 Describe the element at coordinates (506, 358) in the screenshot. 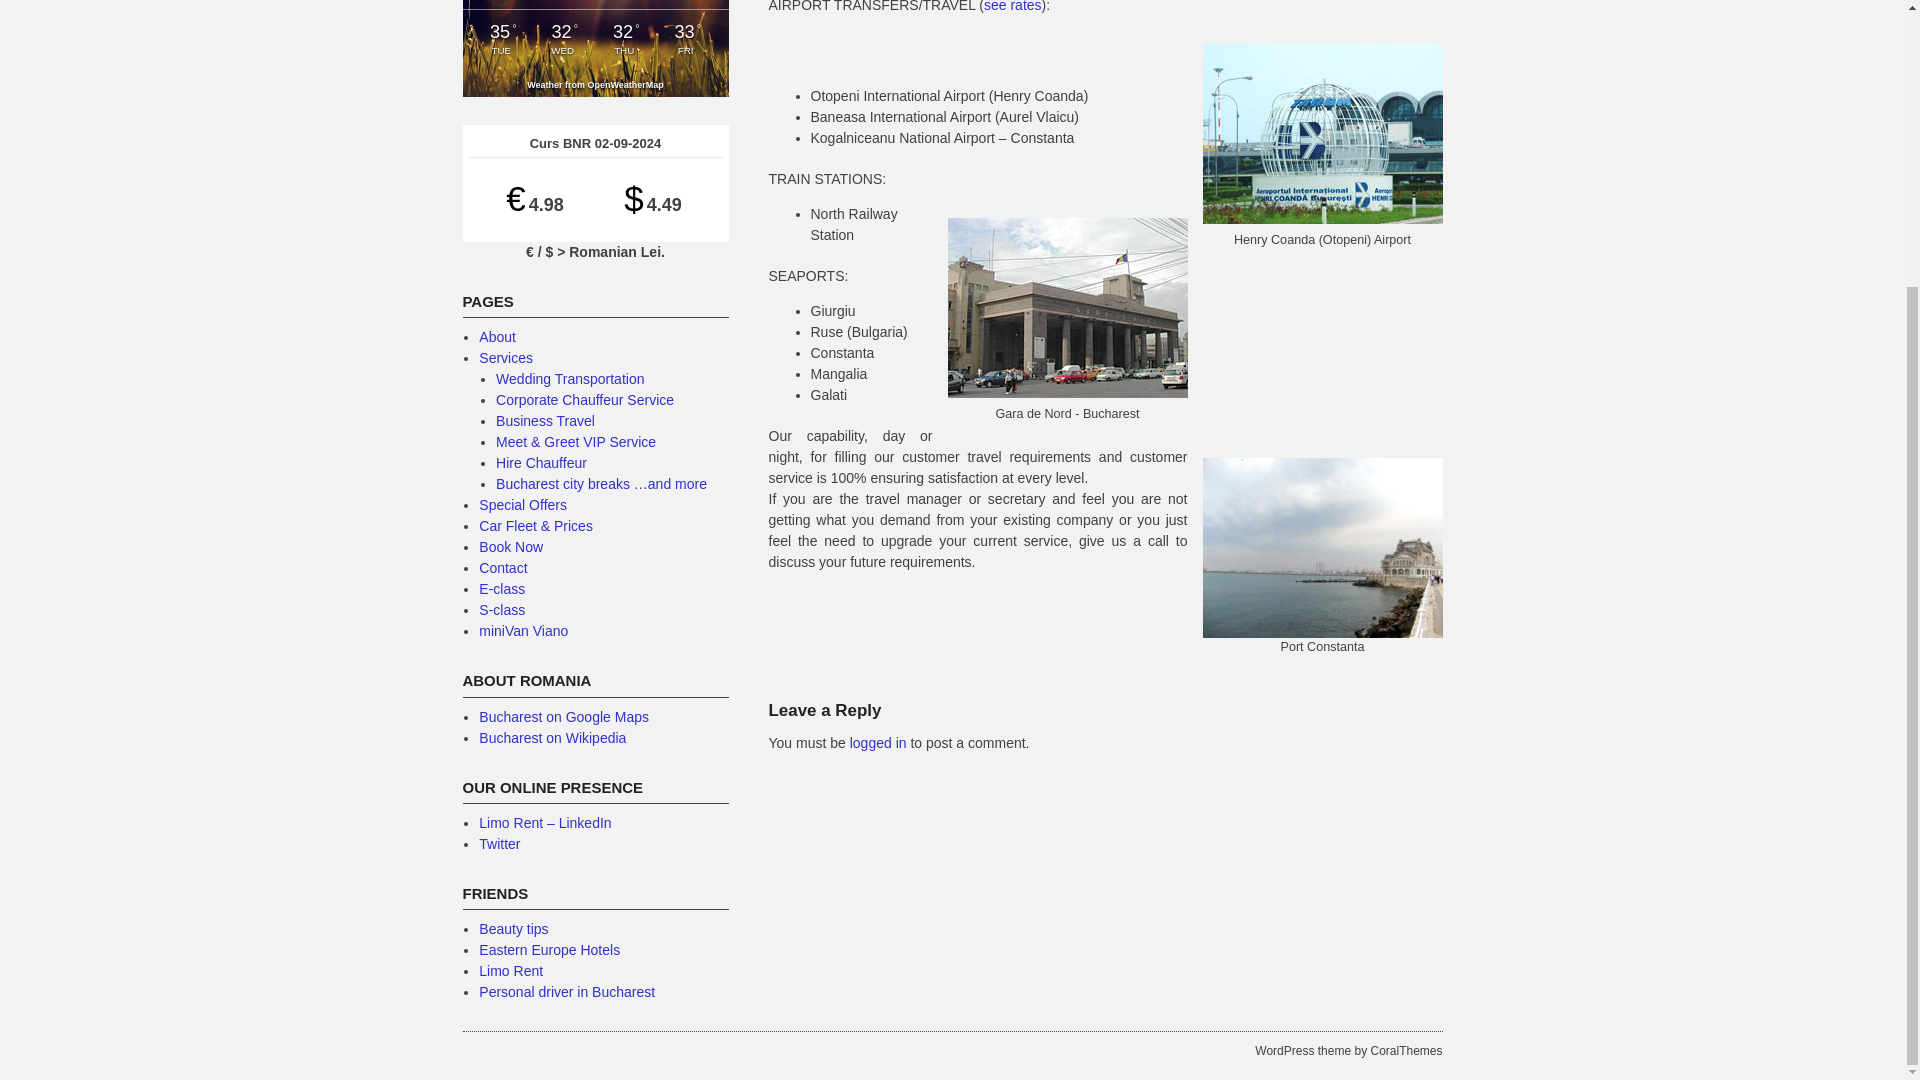

I see `Services` at that location.